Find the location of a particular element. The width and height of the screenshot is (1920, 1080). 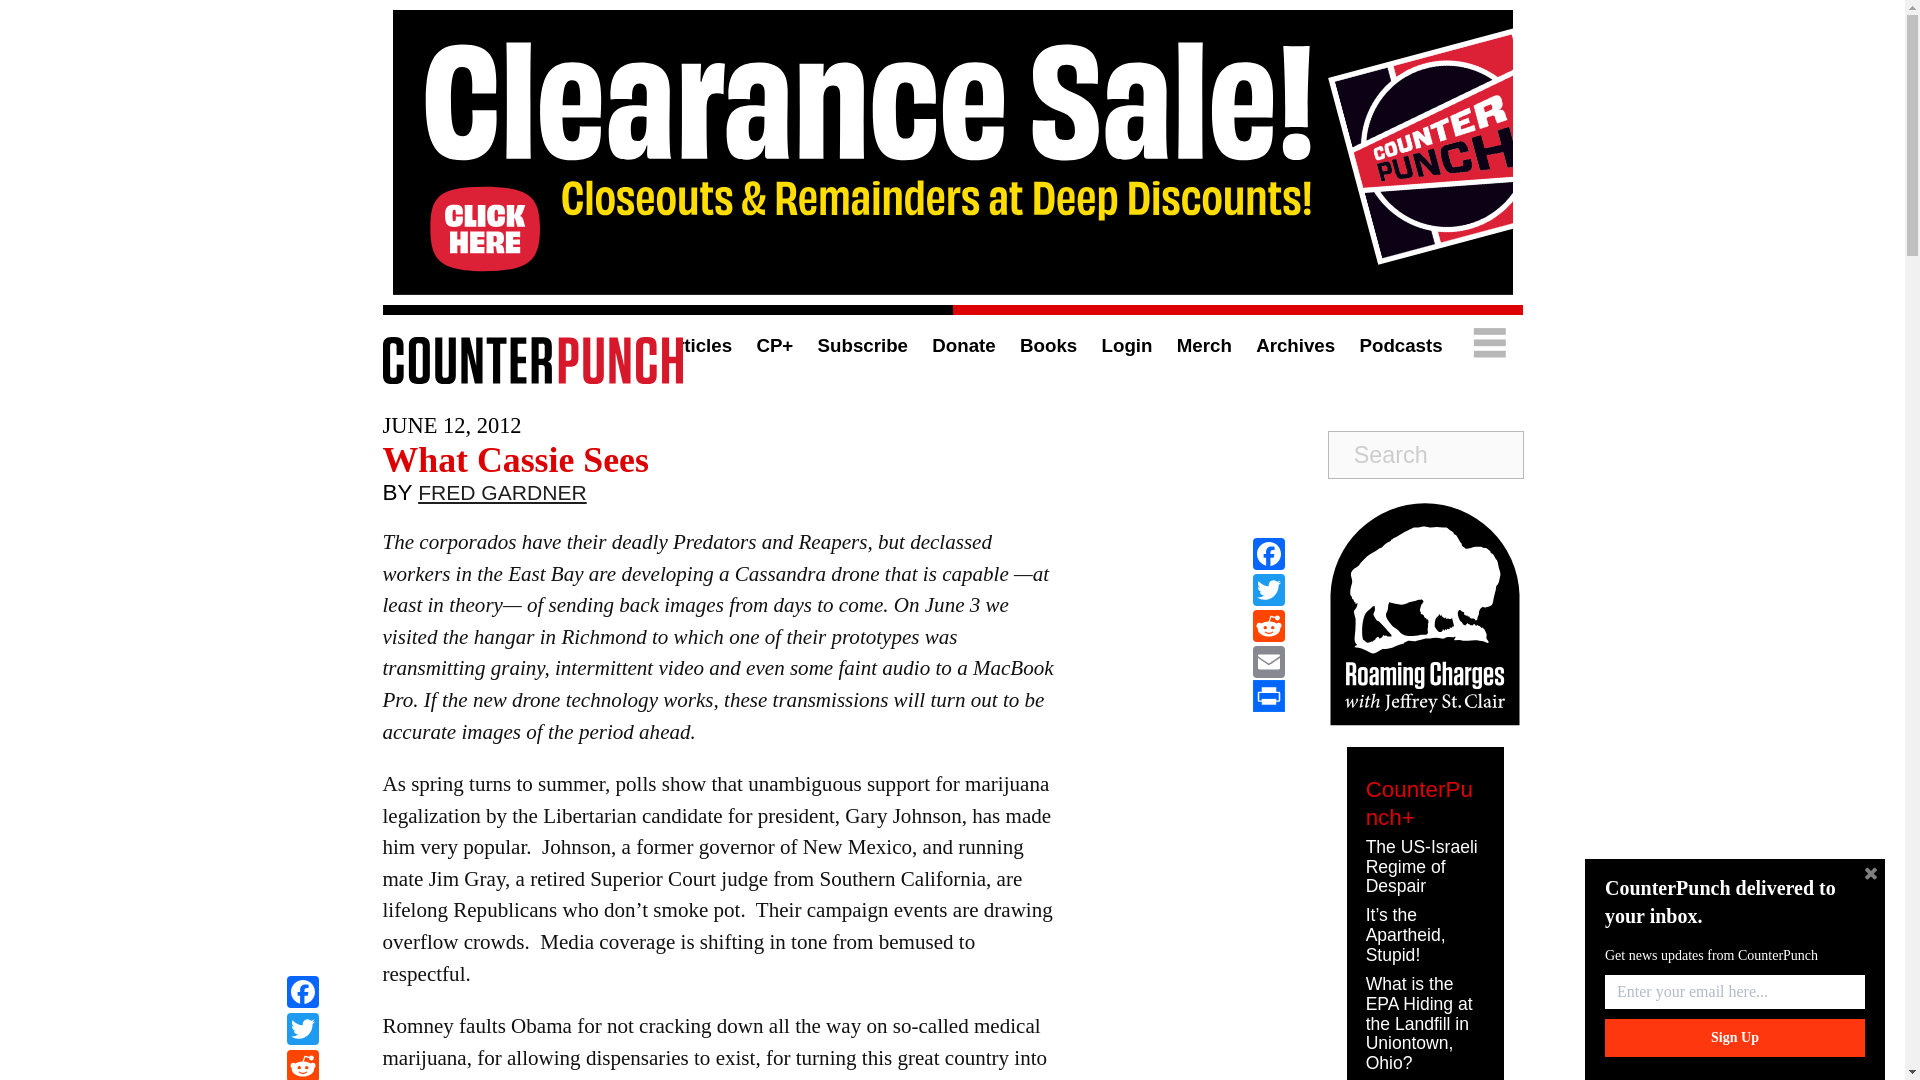

Books is located at coordinates (1048, 345).